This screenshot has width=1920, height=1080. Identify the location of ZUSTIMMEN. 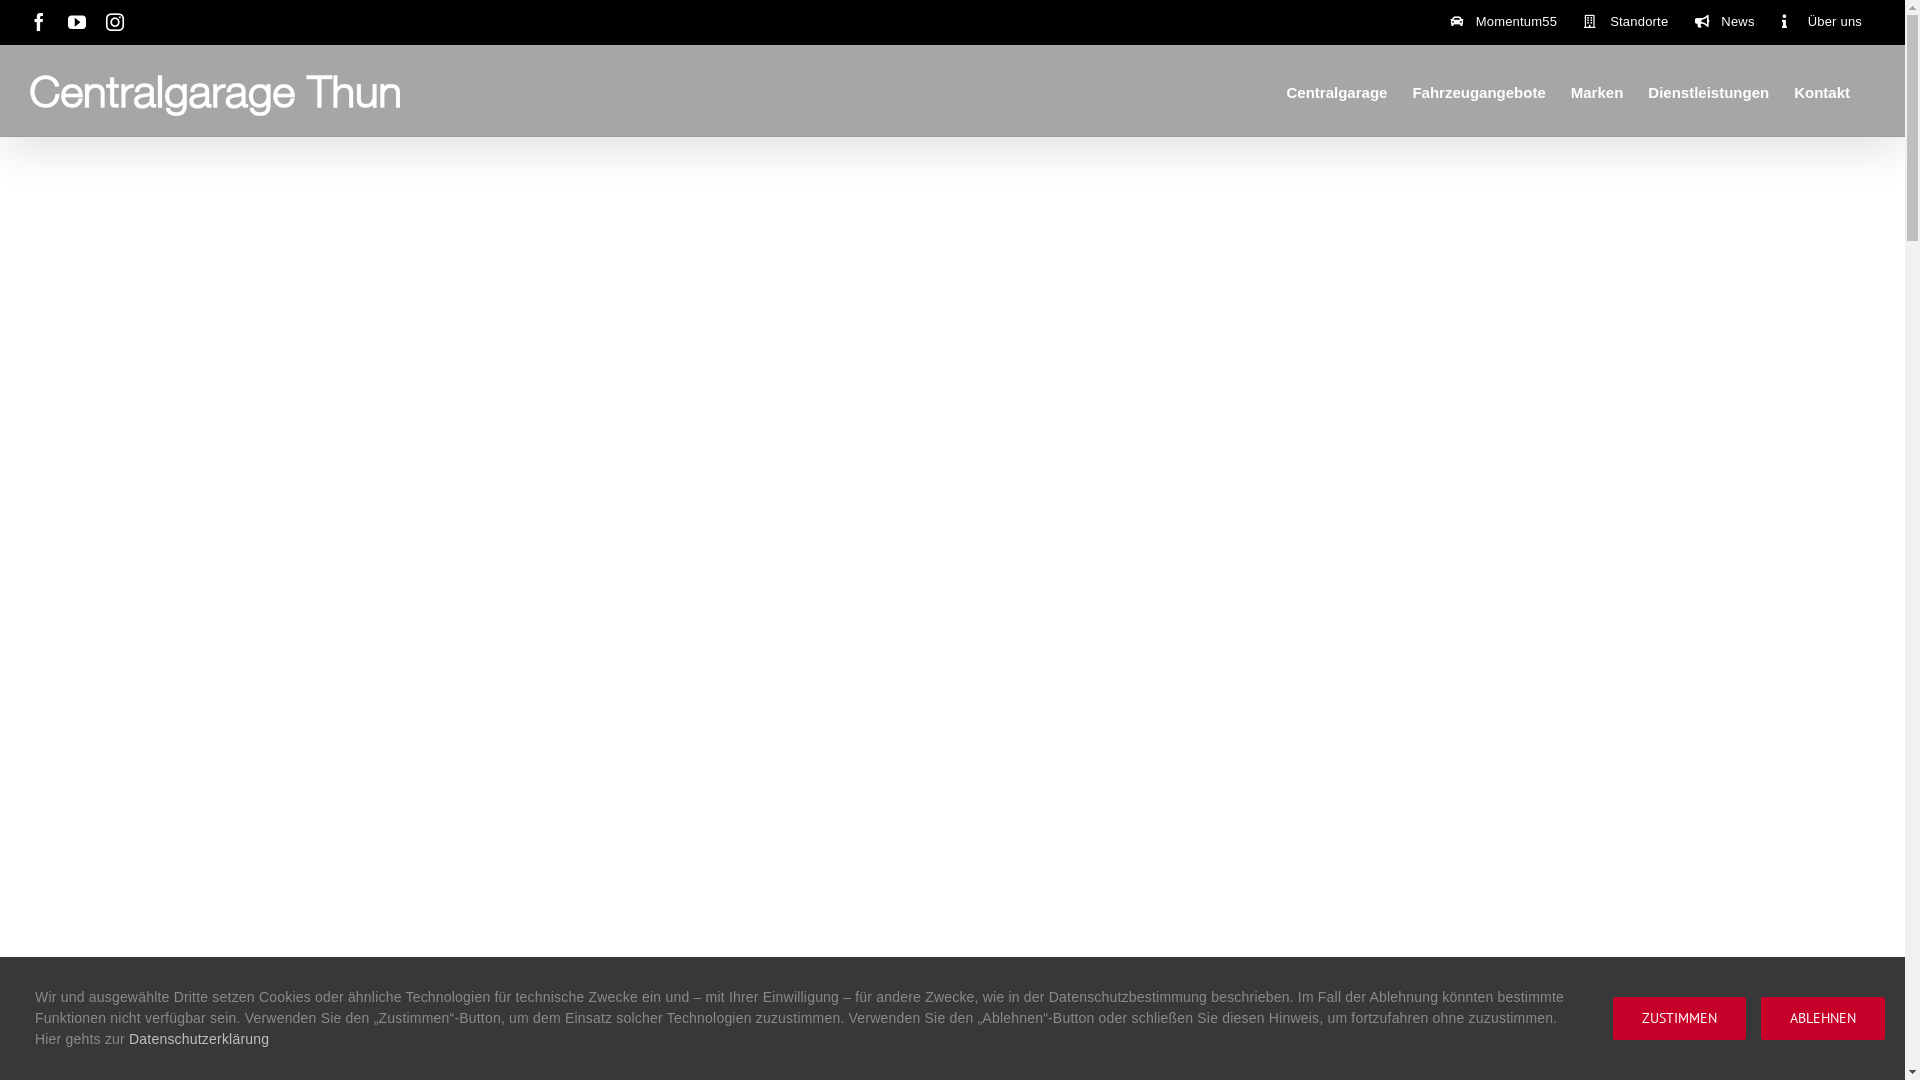
(1680, 1018).